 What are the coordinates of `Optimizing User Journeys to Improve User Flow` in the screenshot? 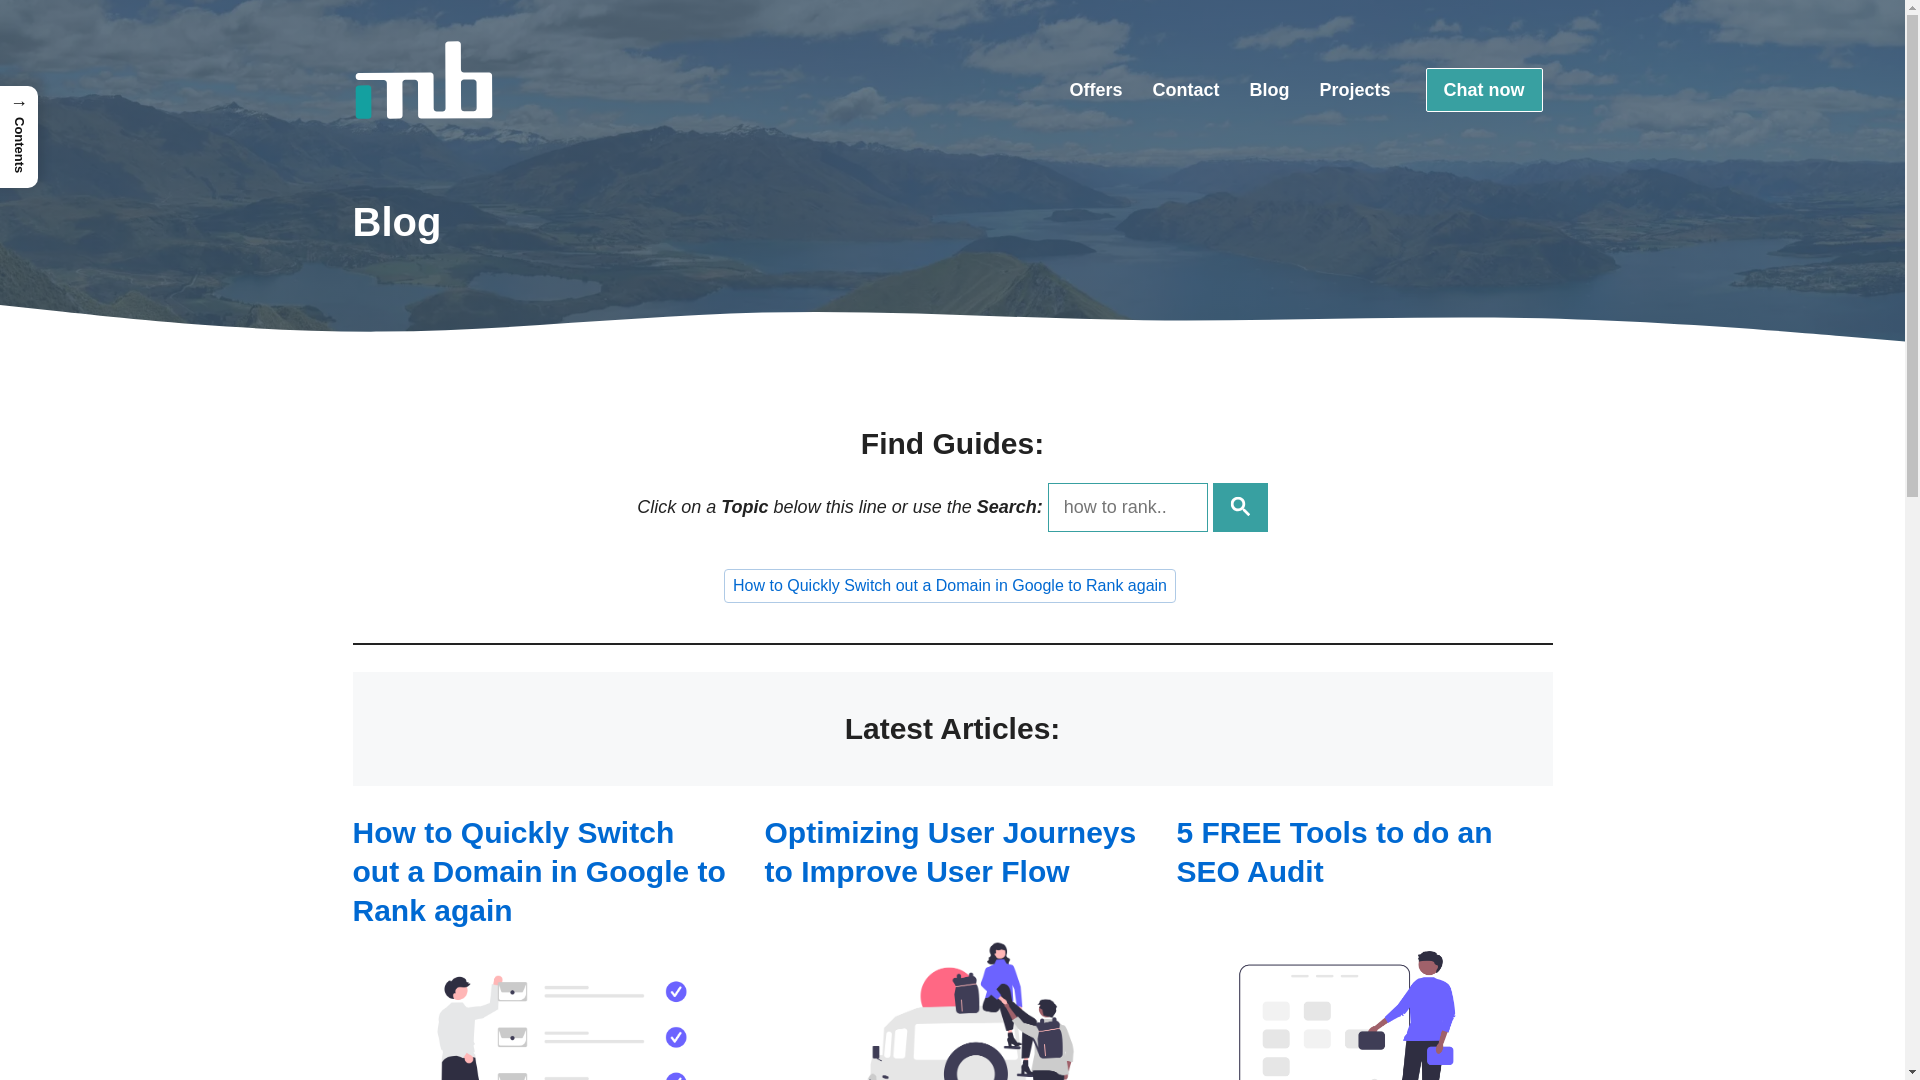 It's located at (950, 852).